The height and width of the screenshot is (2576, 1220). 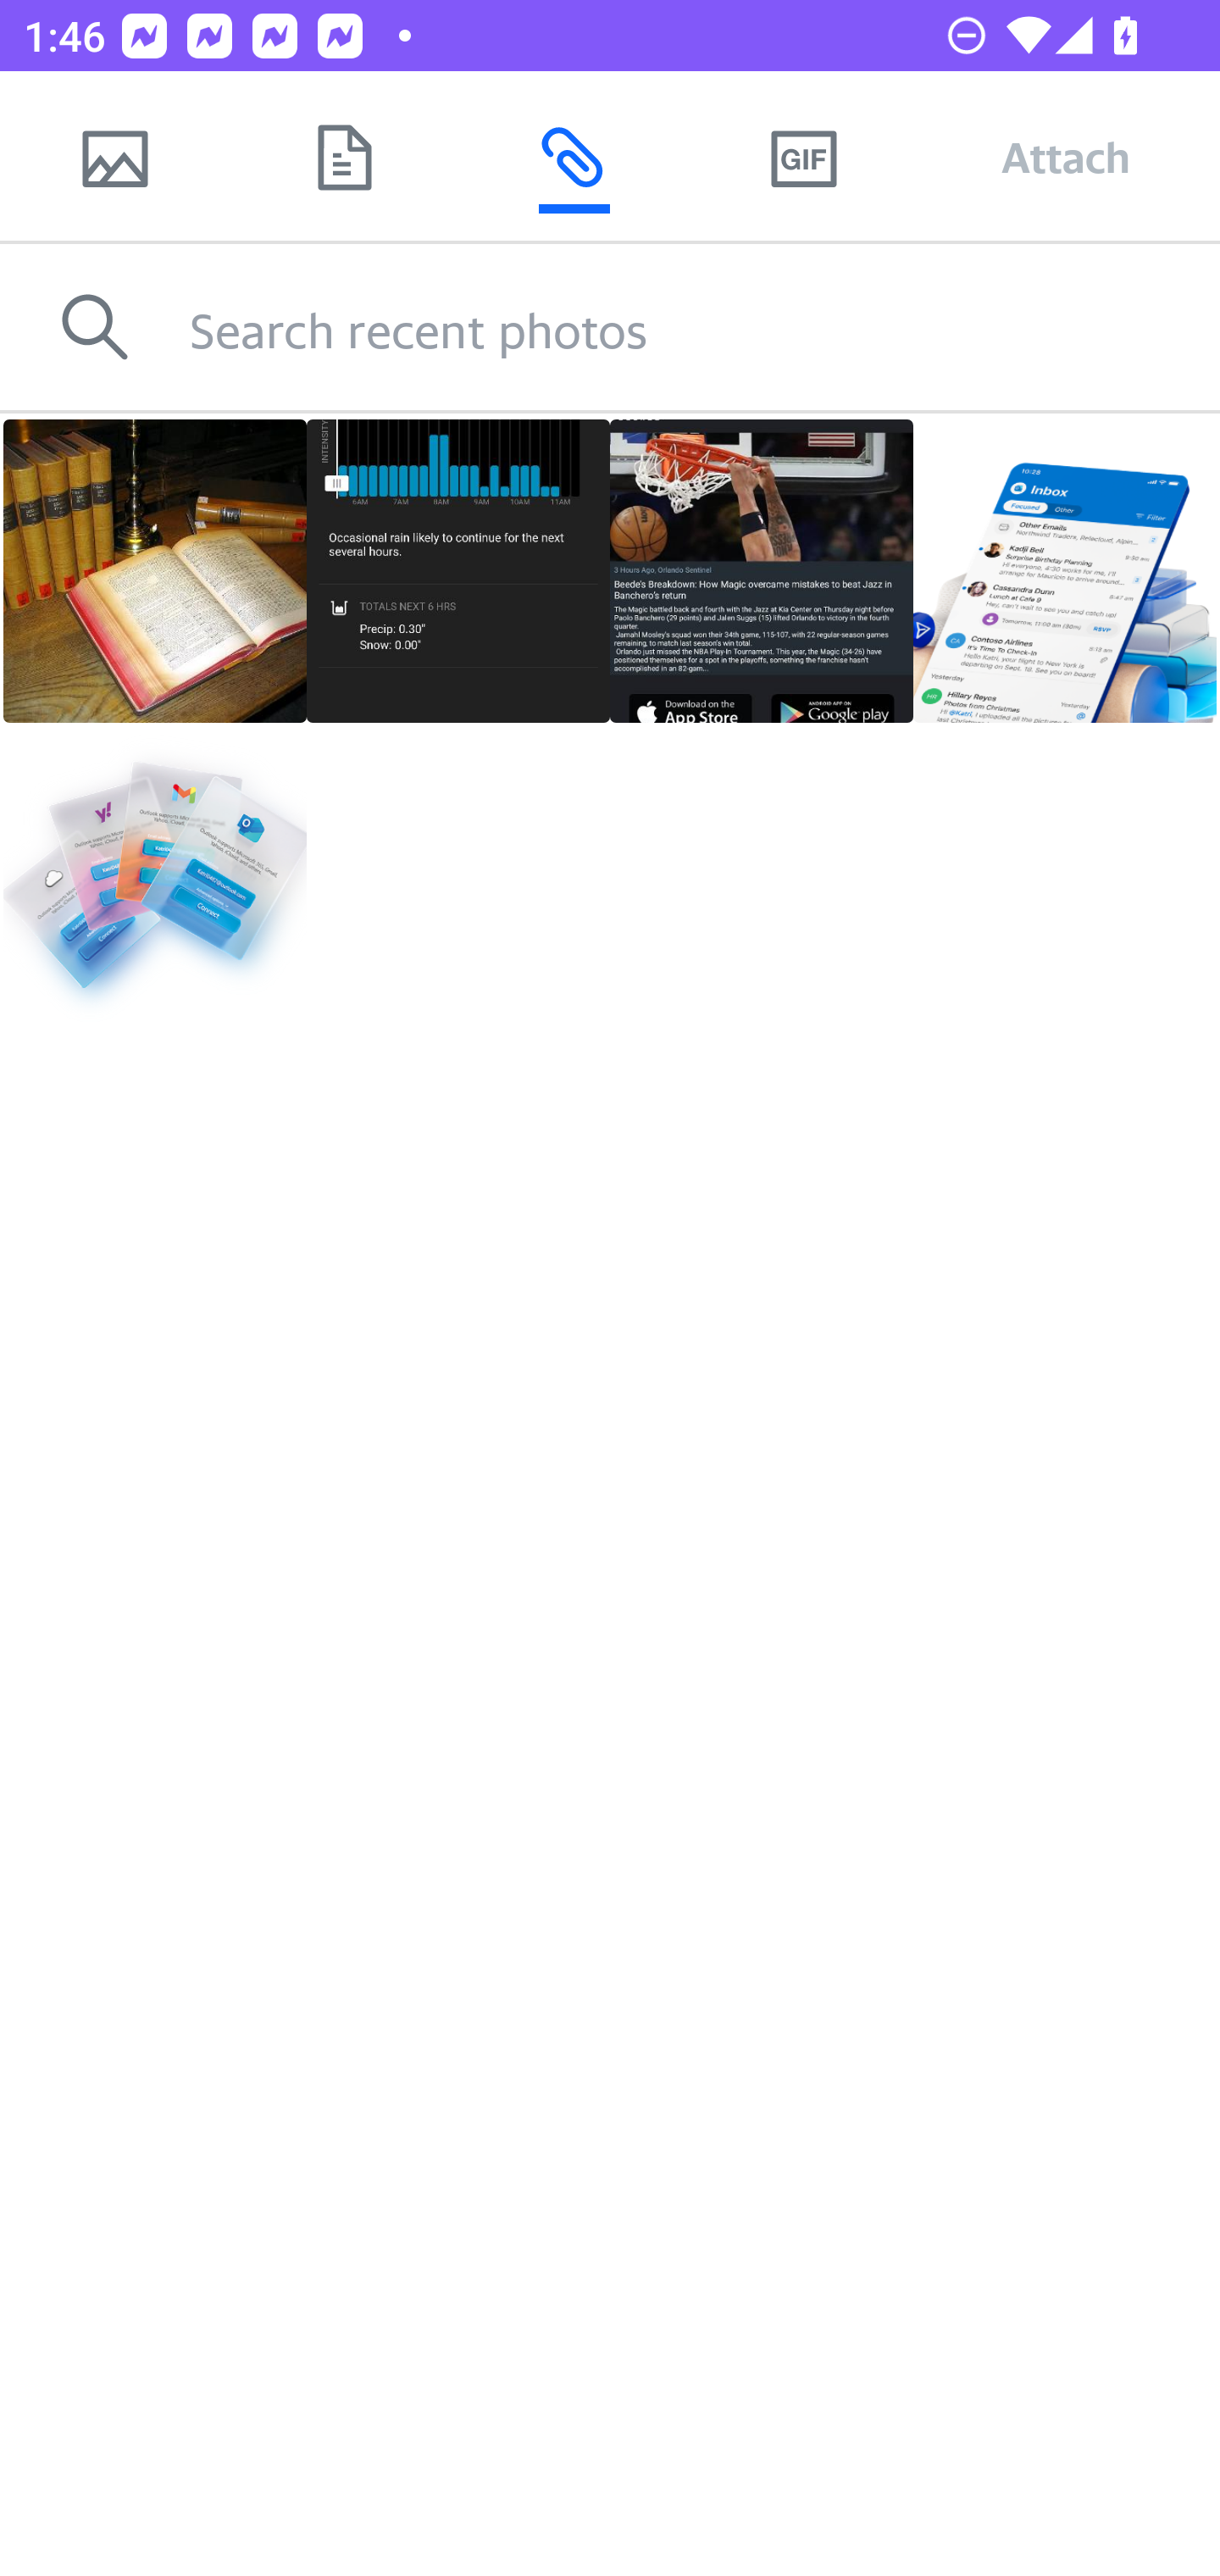 I want to click on Search recent photos, so click(x=705, y=327).